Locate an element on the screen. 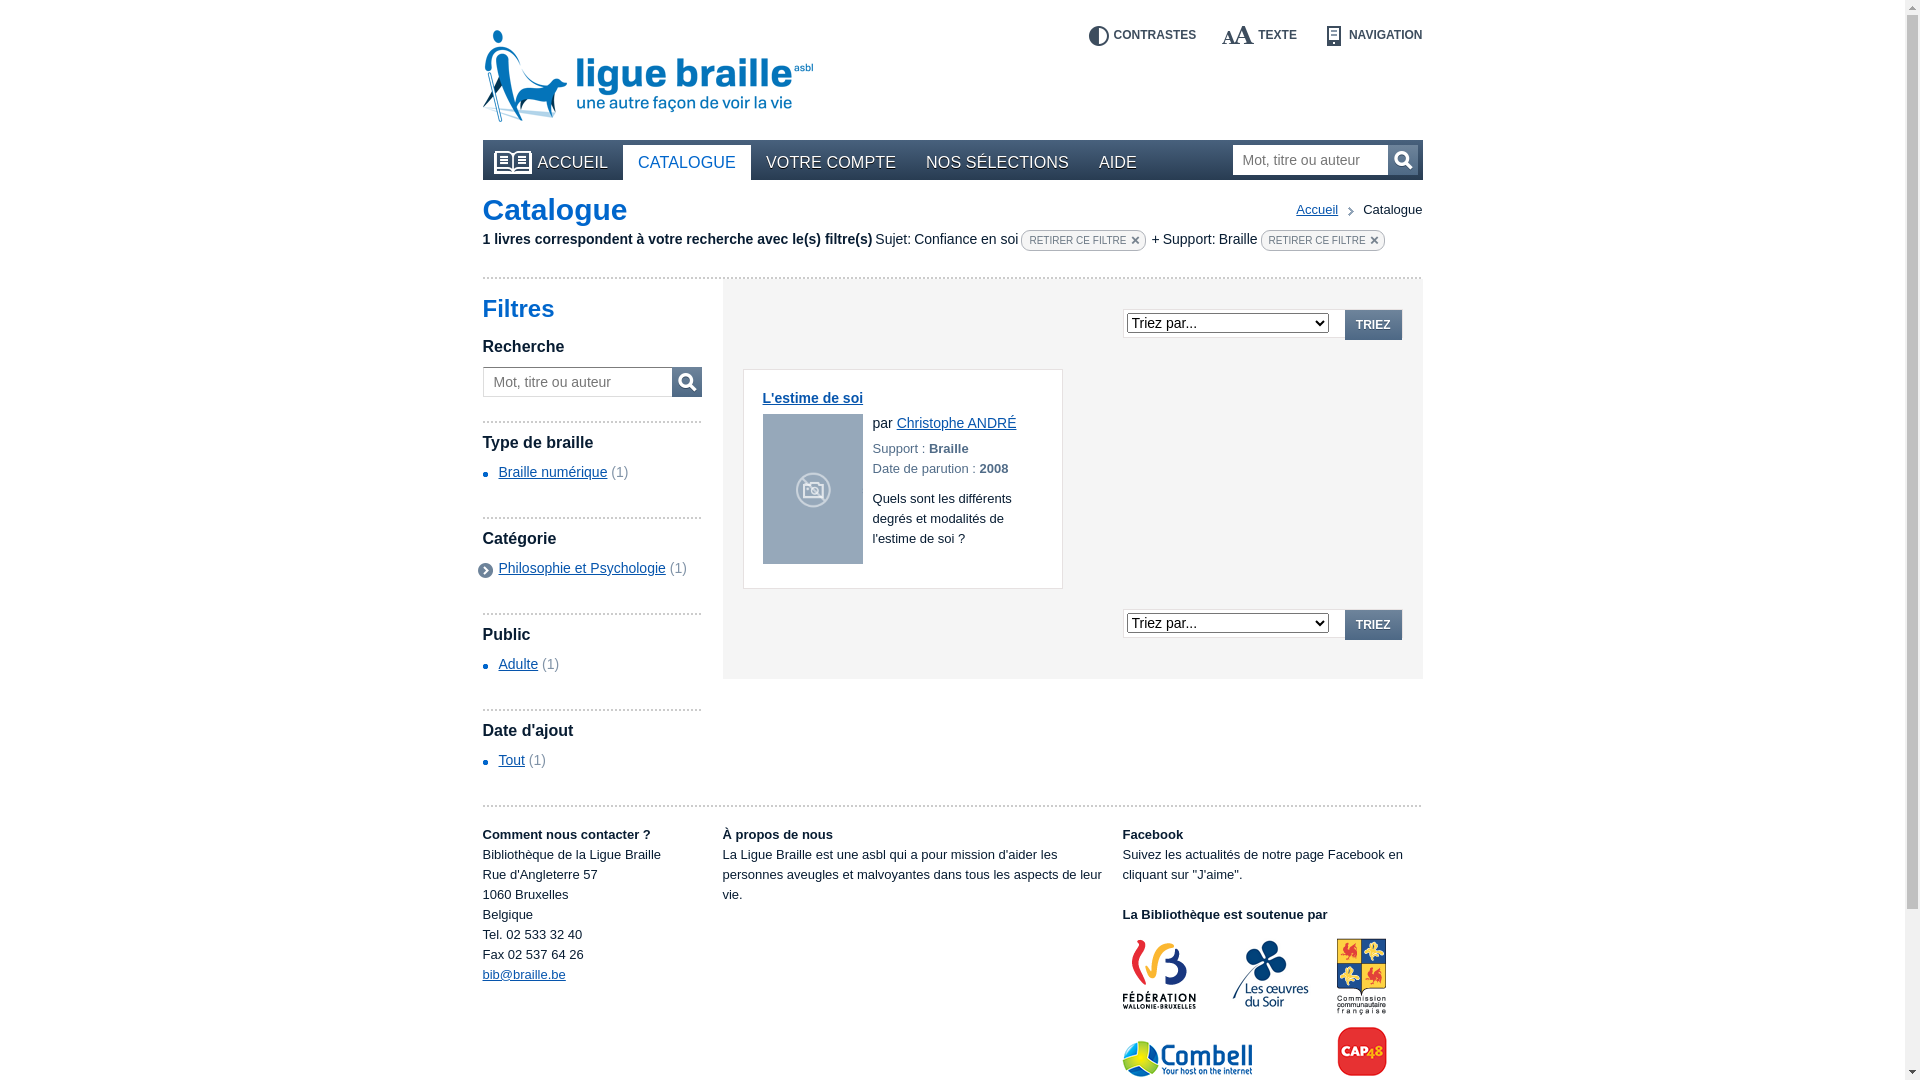 The height and width of the screenshot is (1080, 1920). TRIEZ is located at coordinates (1374, 625).